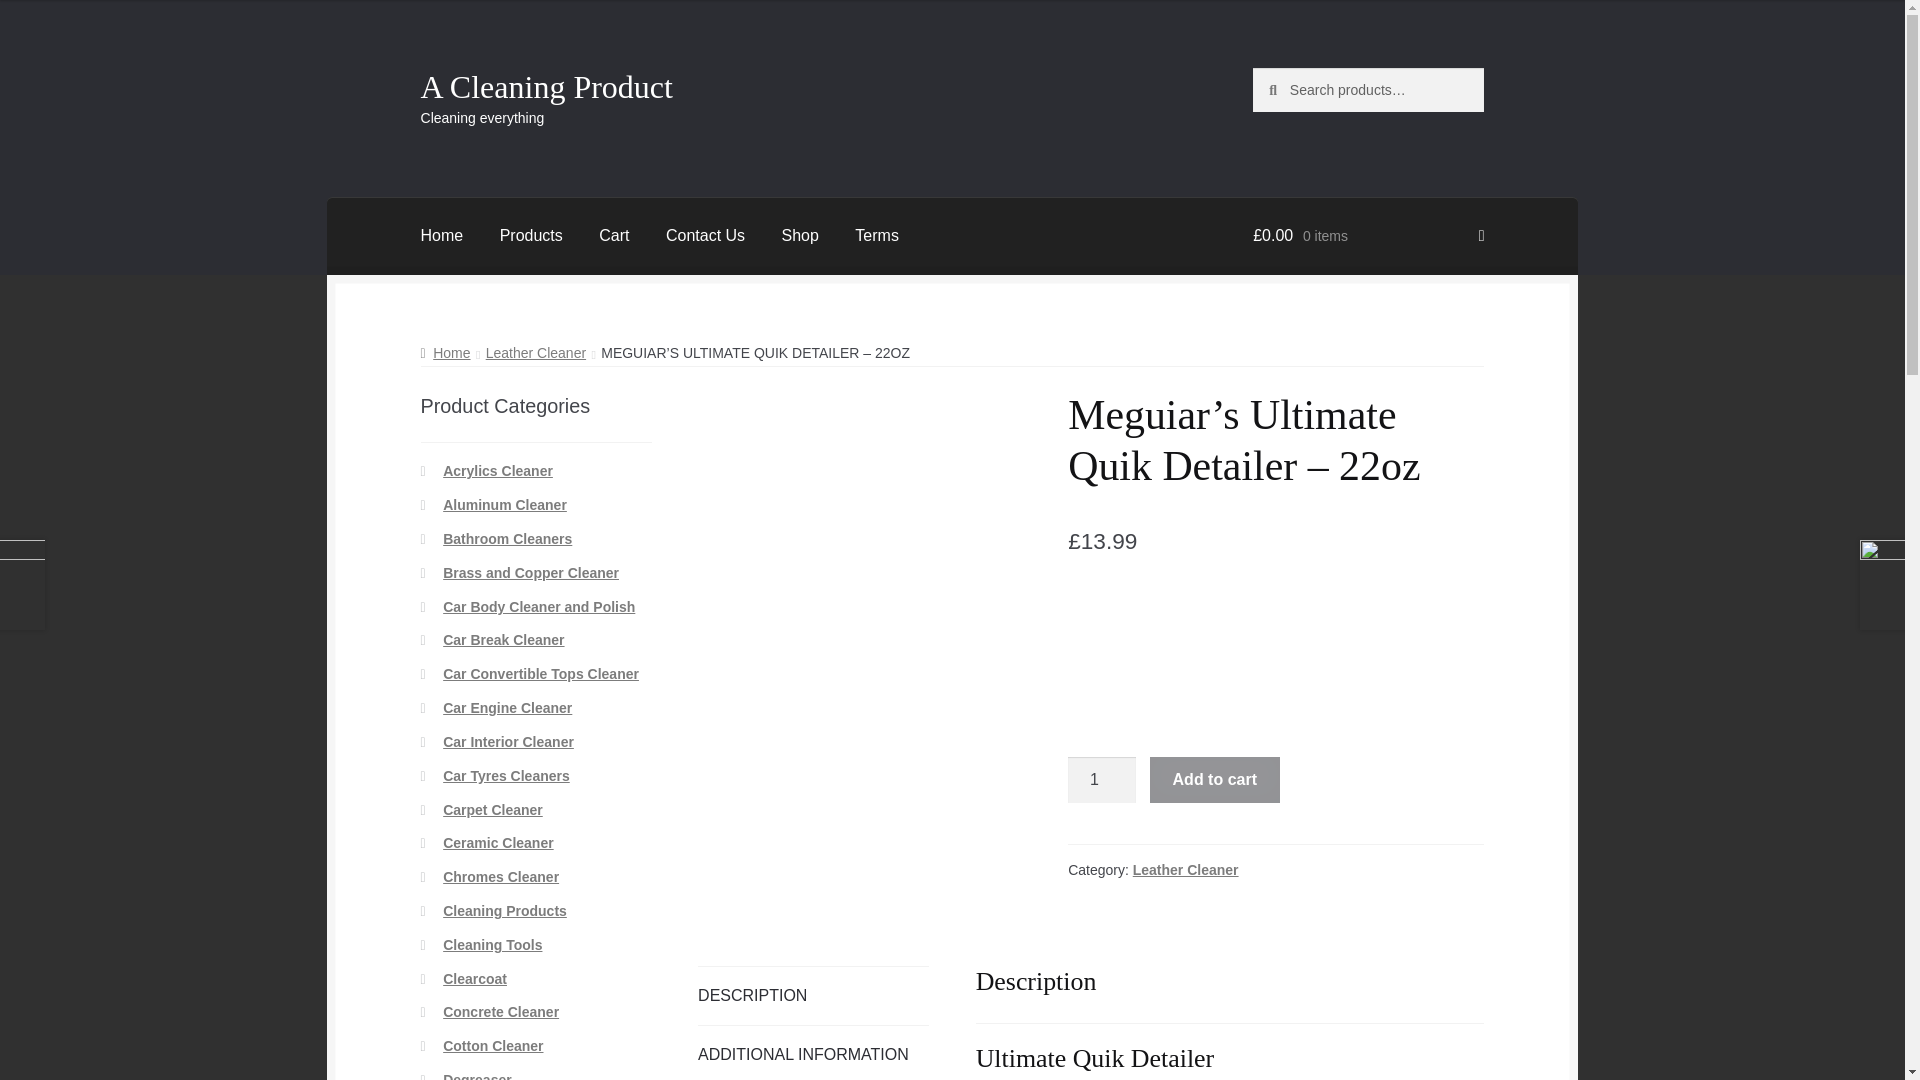  What do you see at coordinates (531, 236) in the screenshot?
I see `Products` at bounding box center [531, 236].